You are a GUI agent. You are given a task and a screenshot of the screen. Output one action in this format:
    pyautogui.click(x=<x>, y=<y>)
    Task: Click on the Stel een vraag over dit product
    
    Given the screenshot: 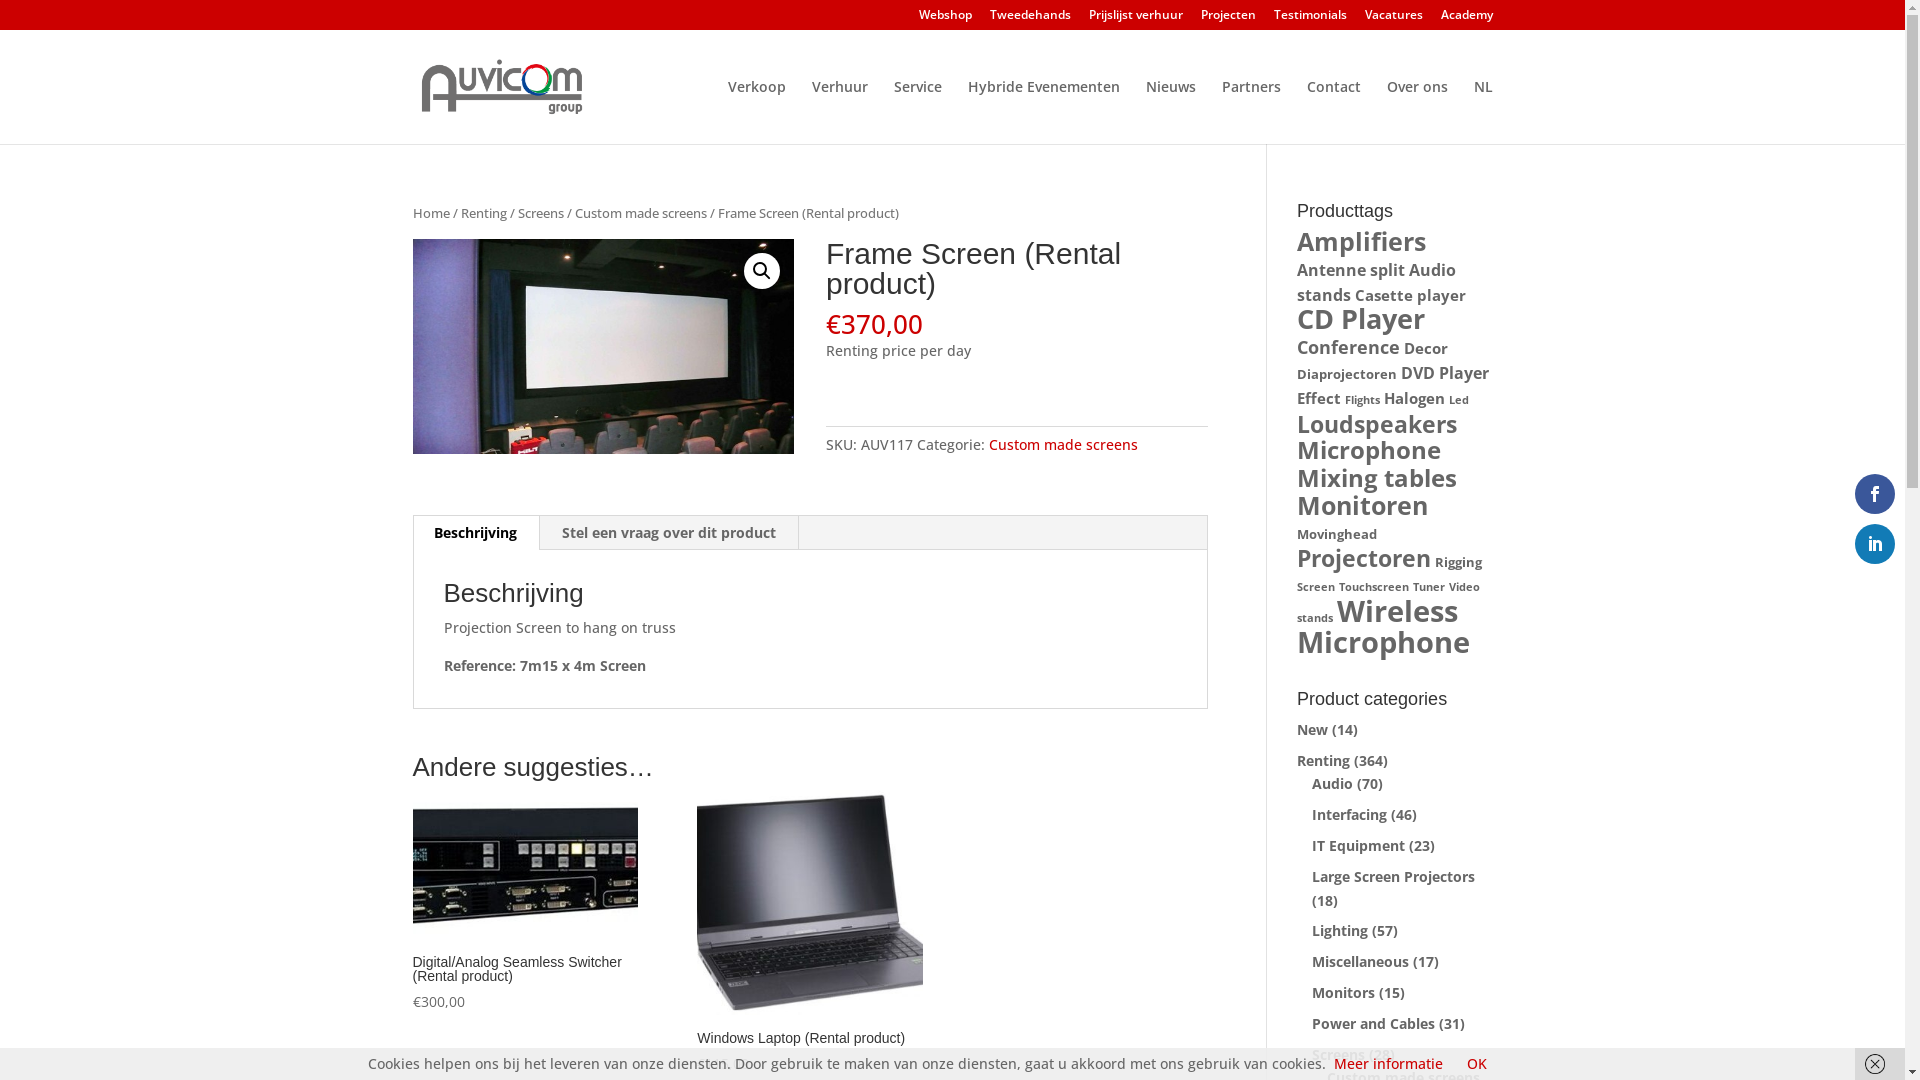 What is the action you would take?
    pyautogui.click(x=669, y=533)
    